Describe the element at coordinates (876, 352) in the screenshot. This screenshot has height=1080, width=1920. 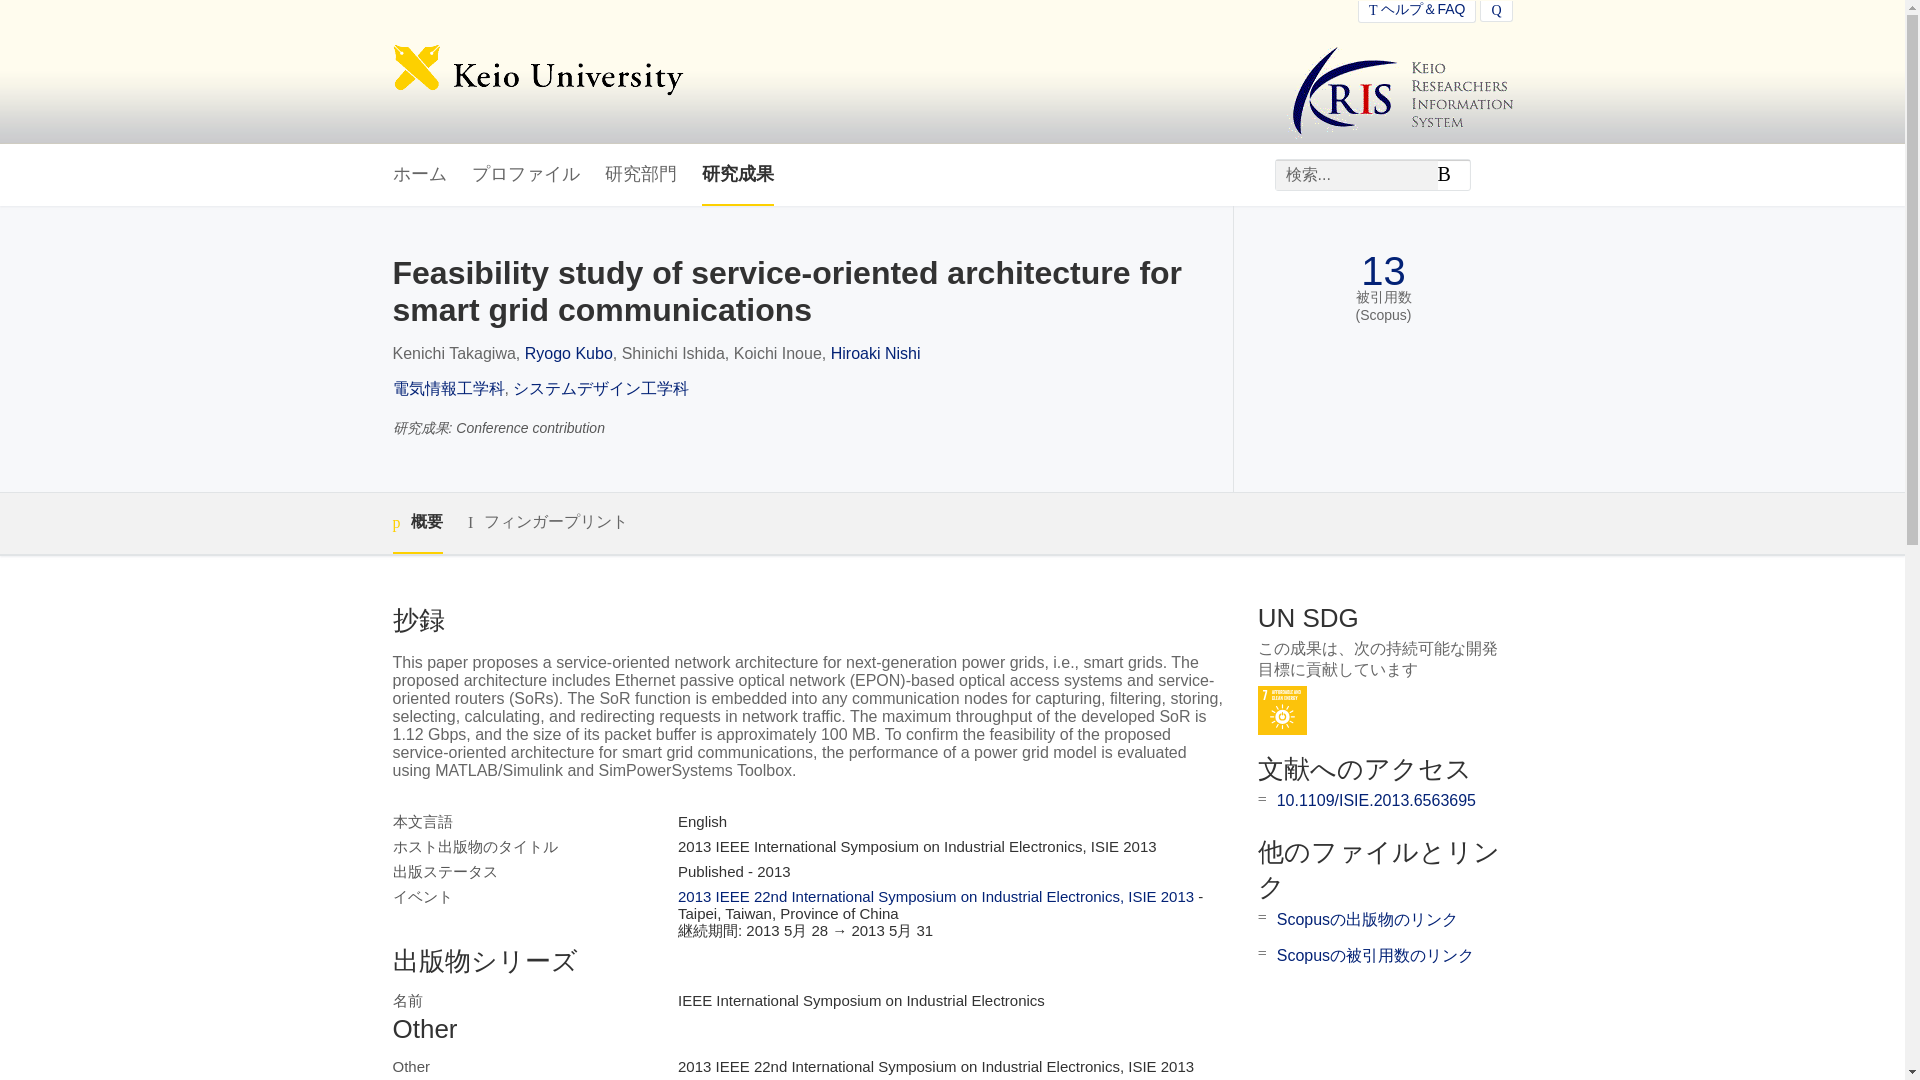
I see `Hiroaki Nishi` at that location.